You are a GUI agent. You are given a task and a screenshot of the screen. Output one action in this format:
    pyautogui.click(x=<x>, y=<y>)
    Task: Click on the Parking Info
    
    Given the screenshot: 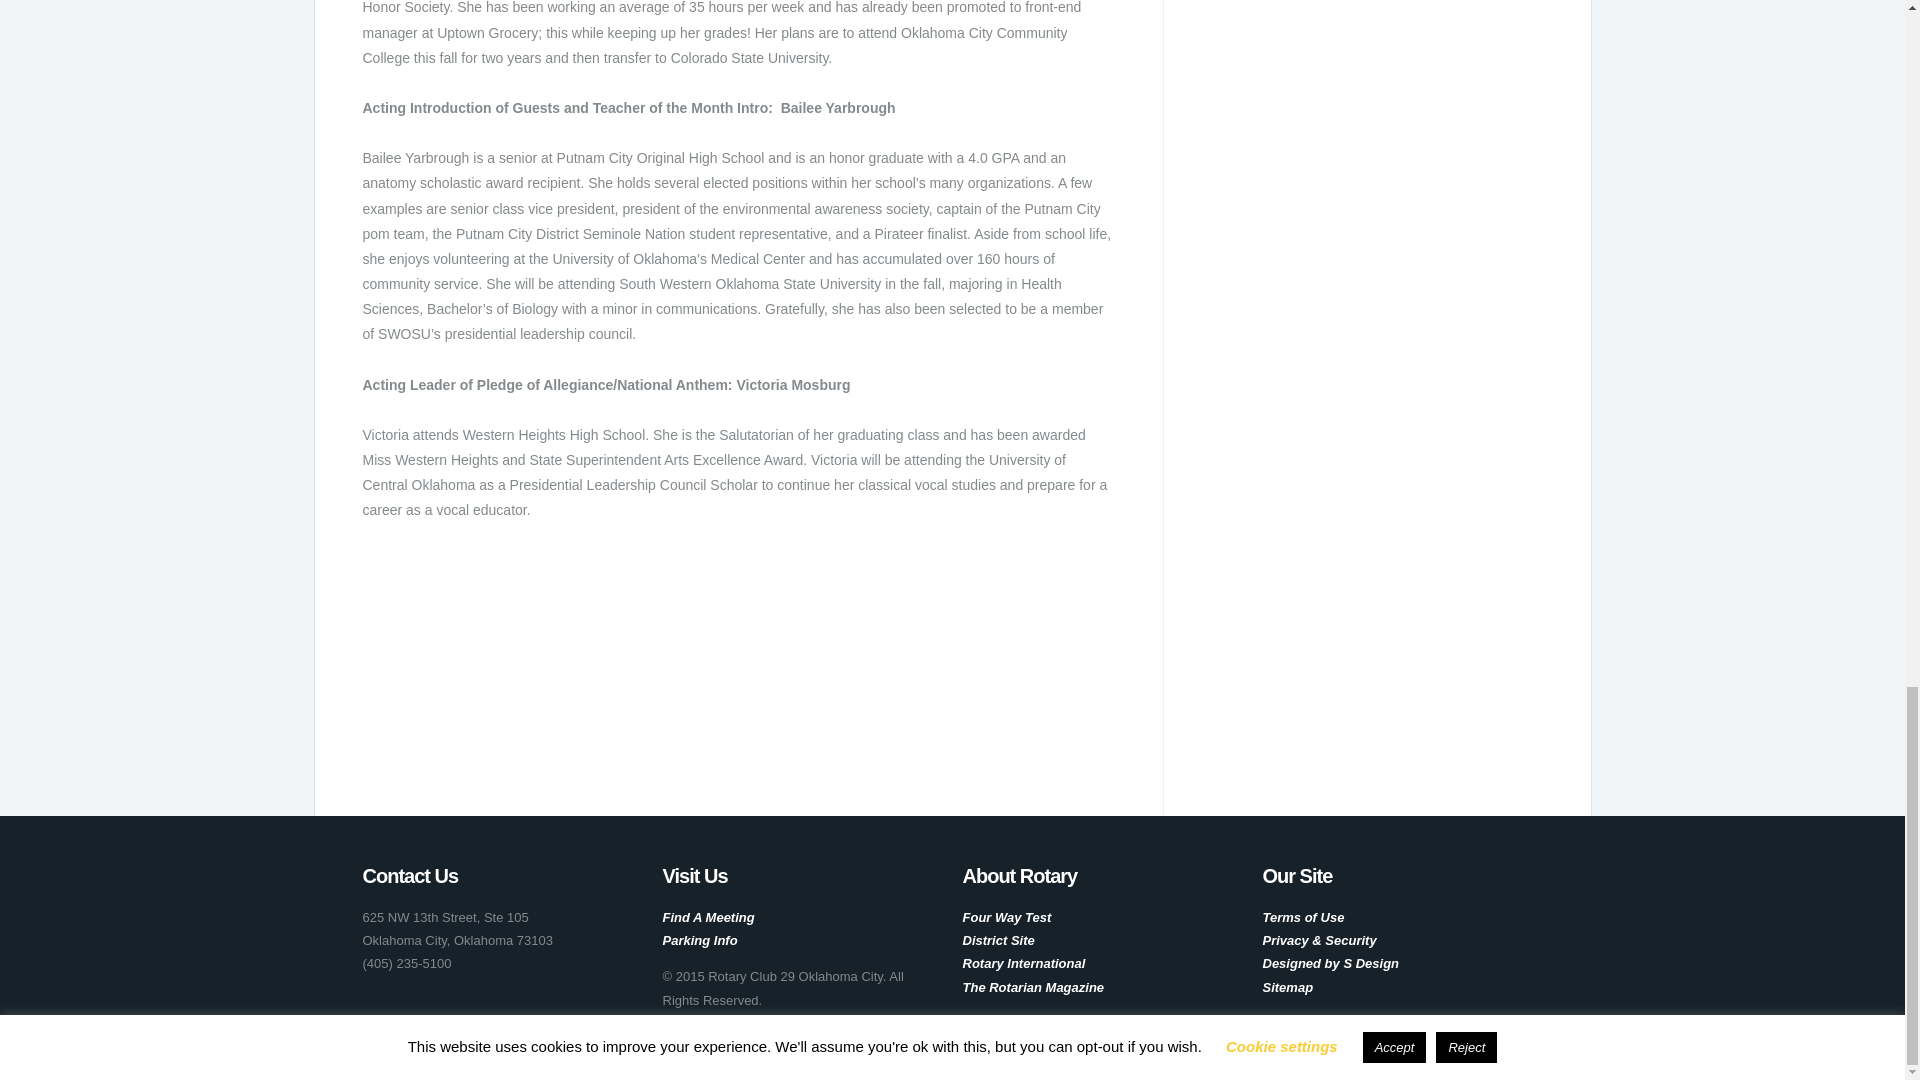 What is the action you would take?
    pyautogui.click(x=700, y=940)
    